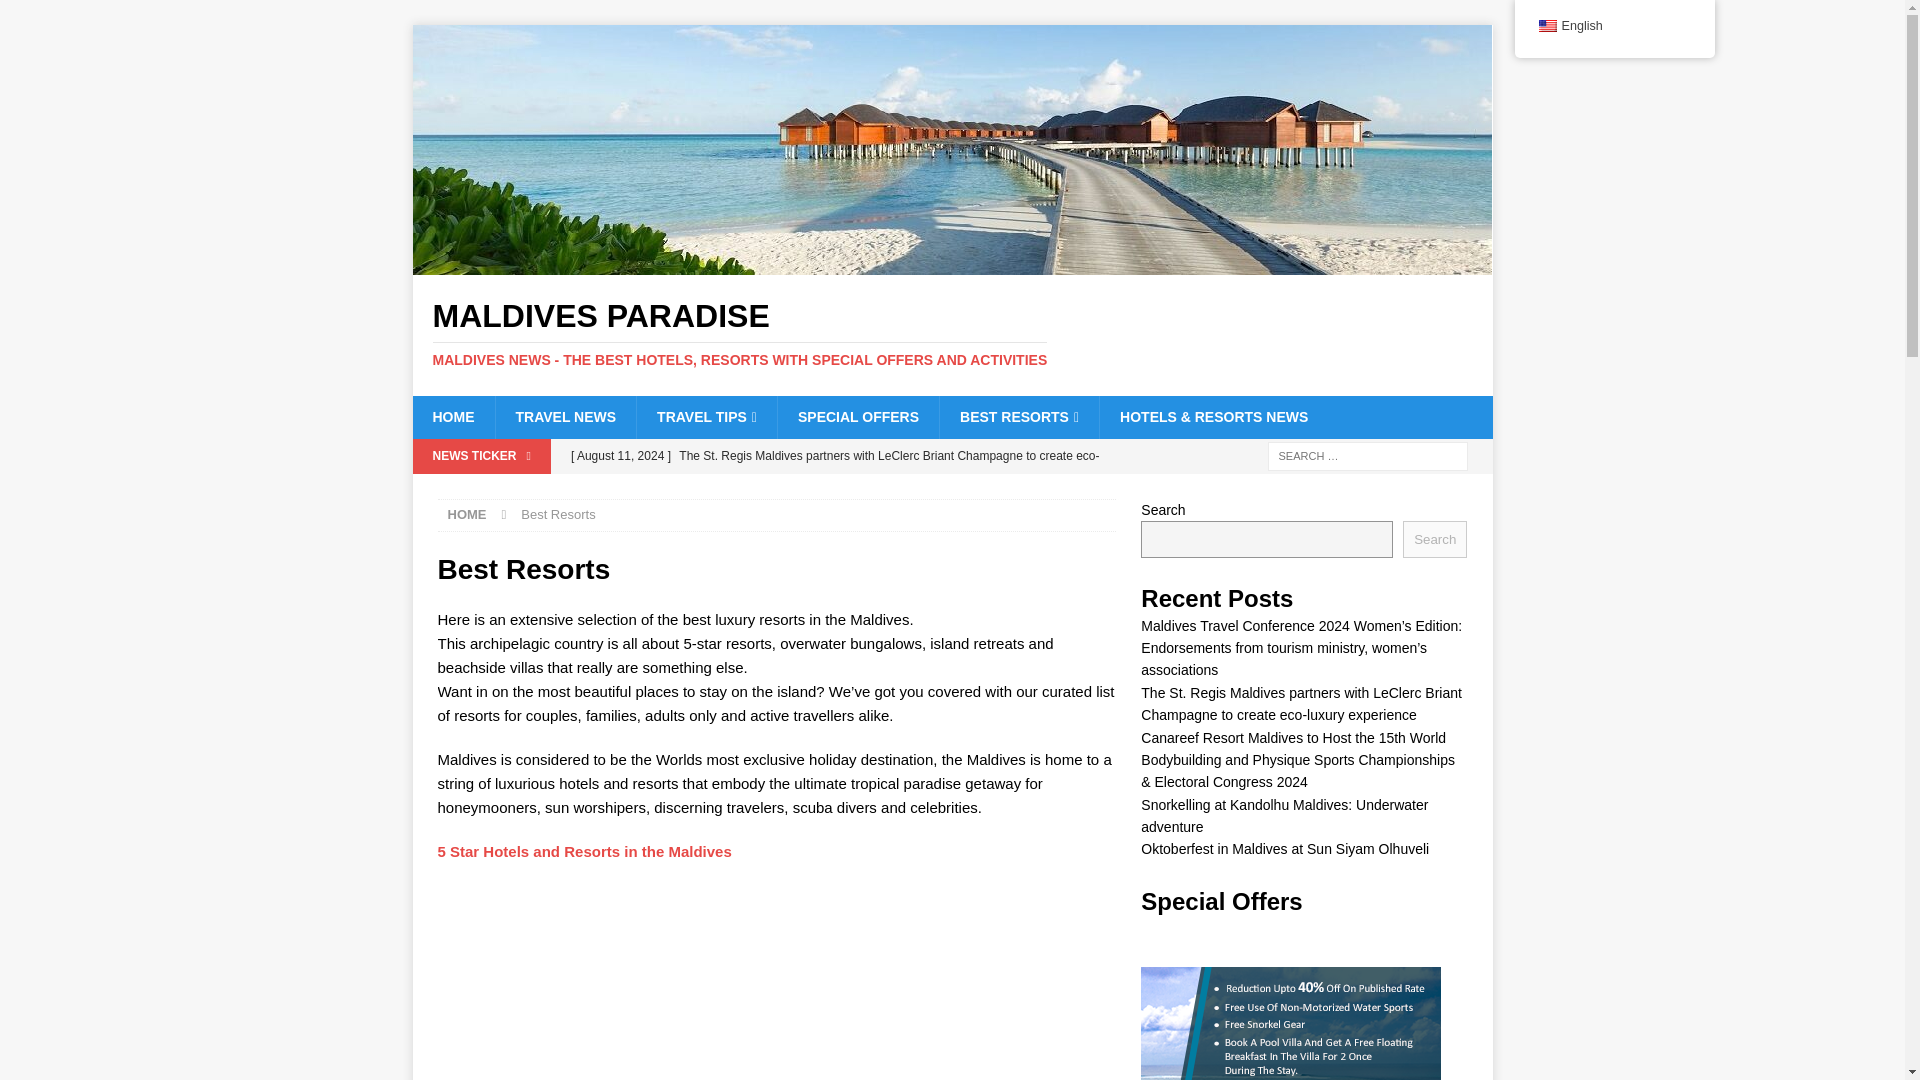 Image resolution: width=1920 pixels, height=1080 pixels. I want to click on Maldives Paradise, so click(952, 264).